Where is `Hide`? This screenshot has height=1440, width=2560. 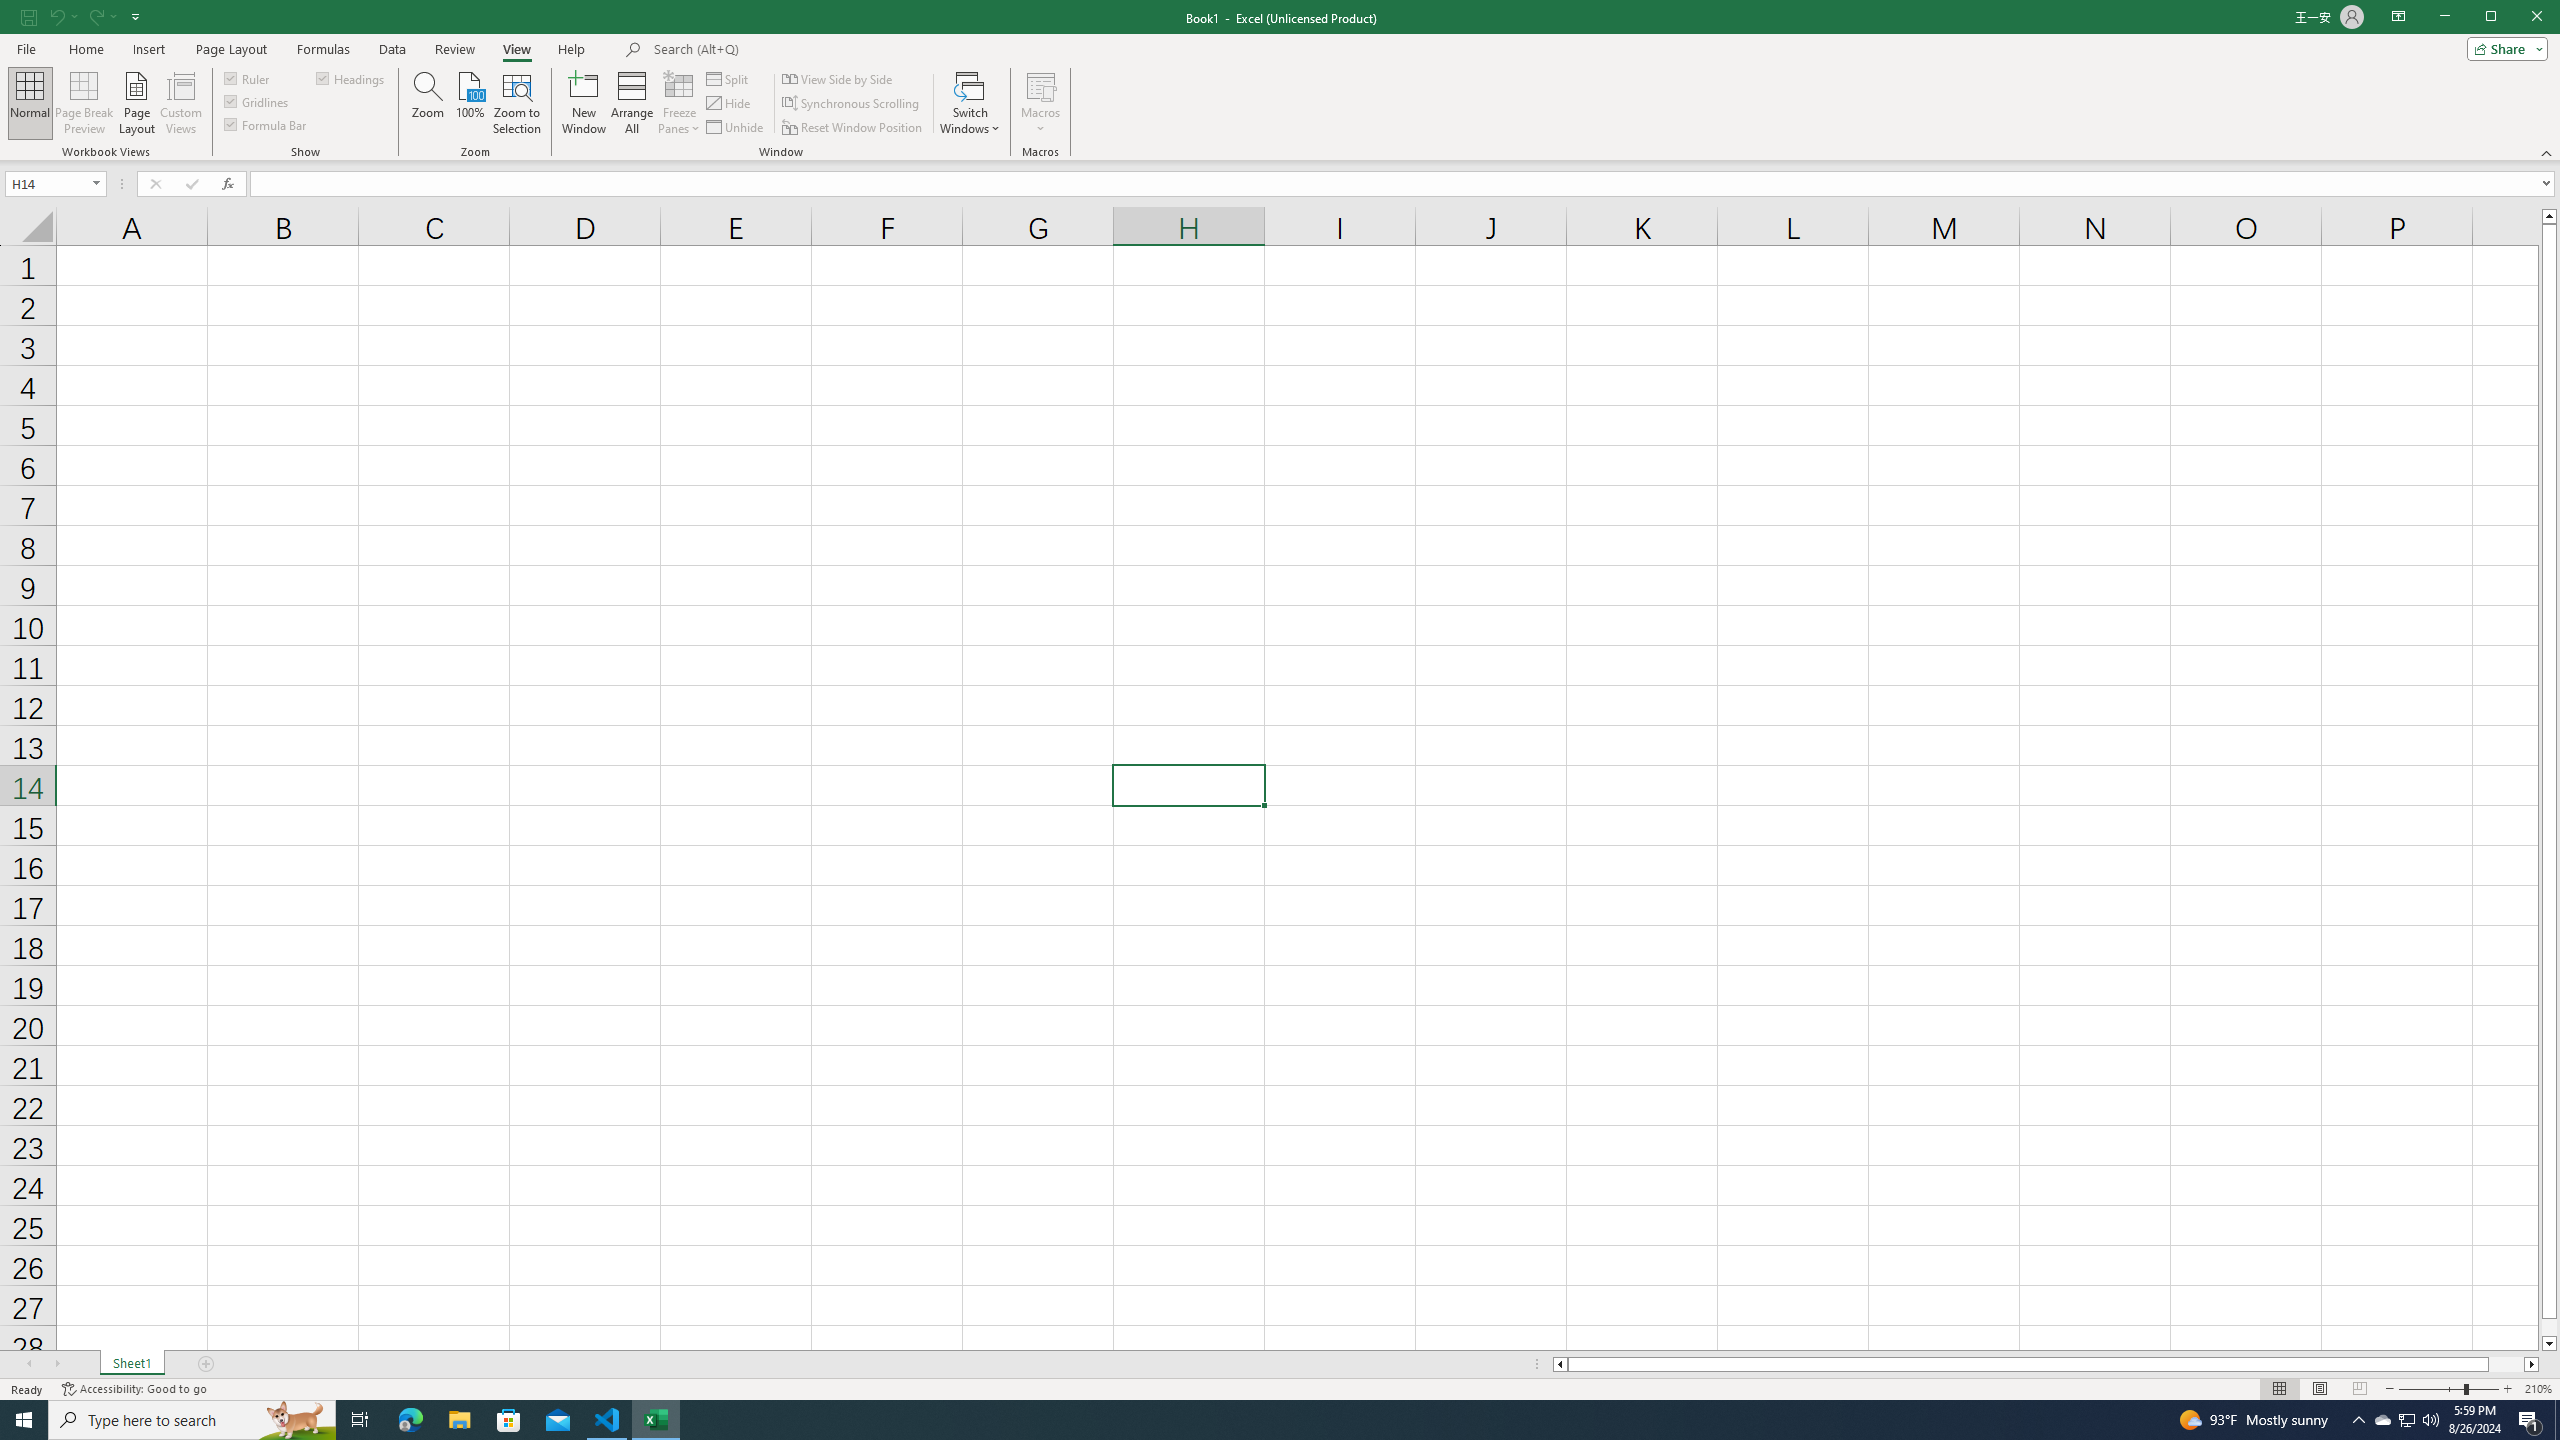
Hide is located at coordinates (730, 104).